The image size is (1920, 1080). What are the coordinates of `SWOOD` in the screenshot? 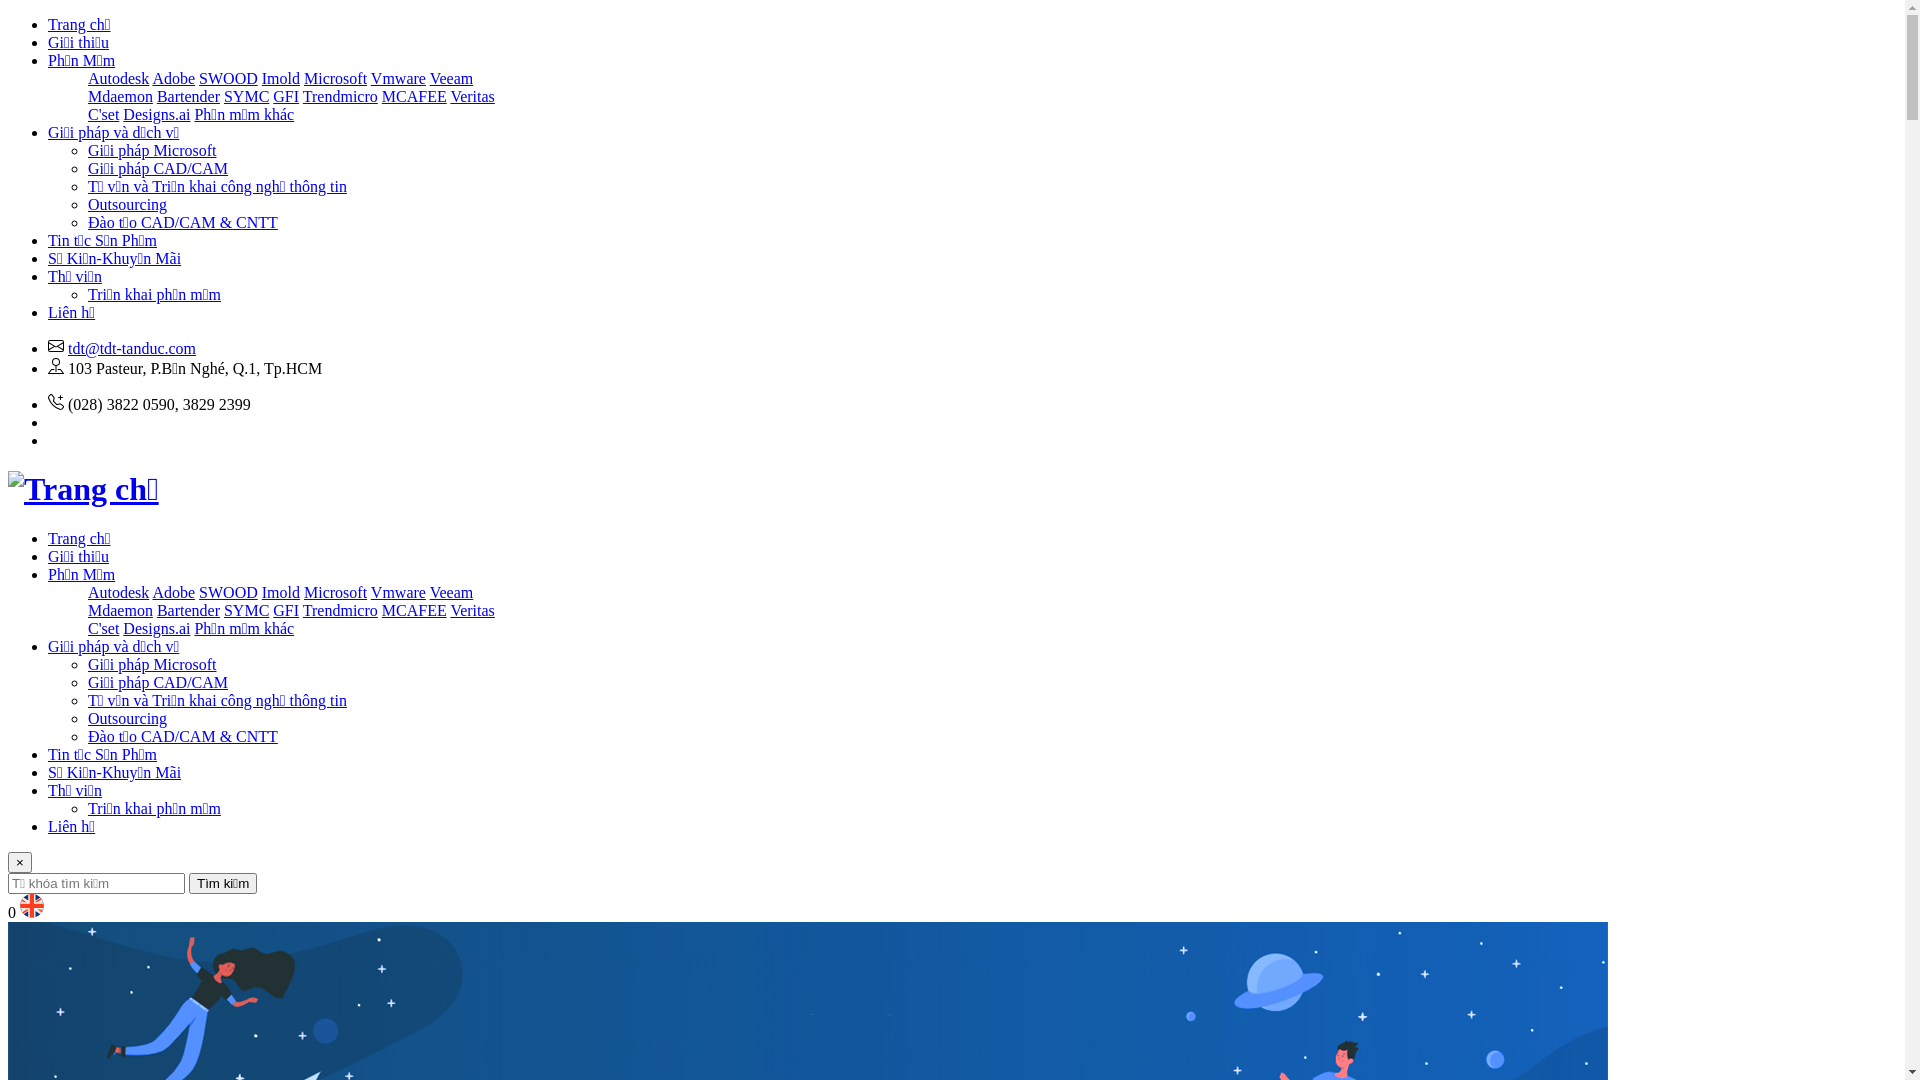 It's located at (228, 592).